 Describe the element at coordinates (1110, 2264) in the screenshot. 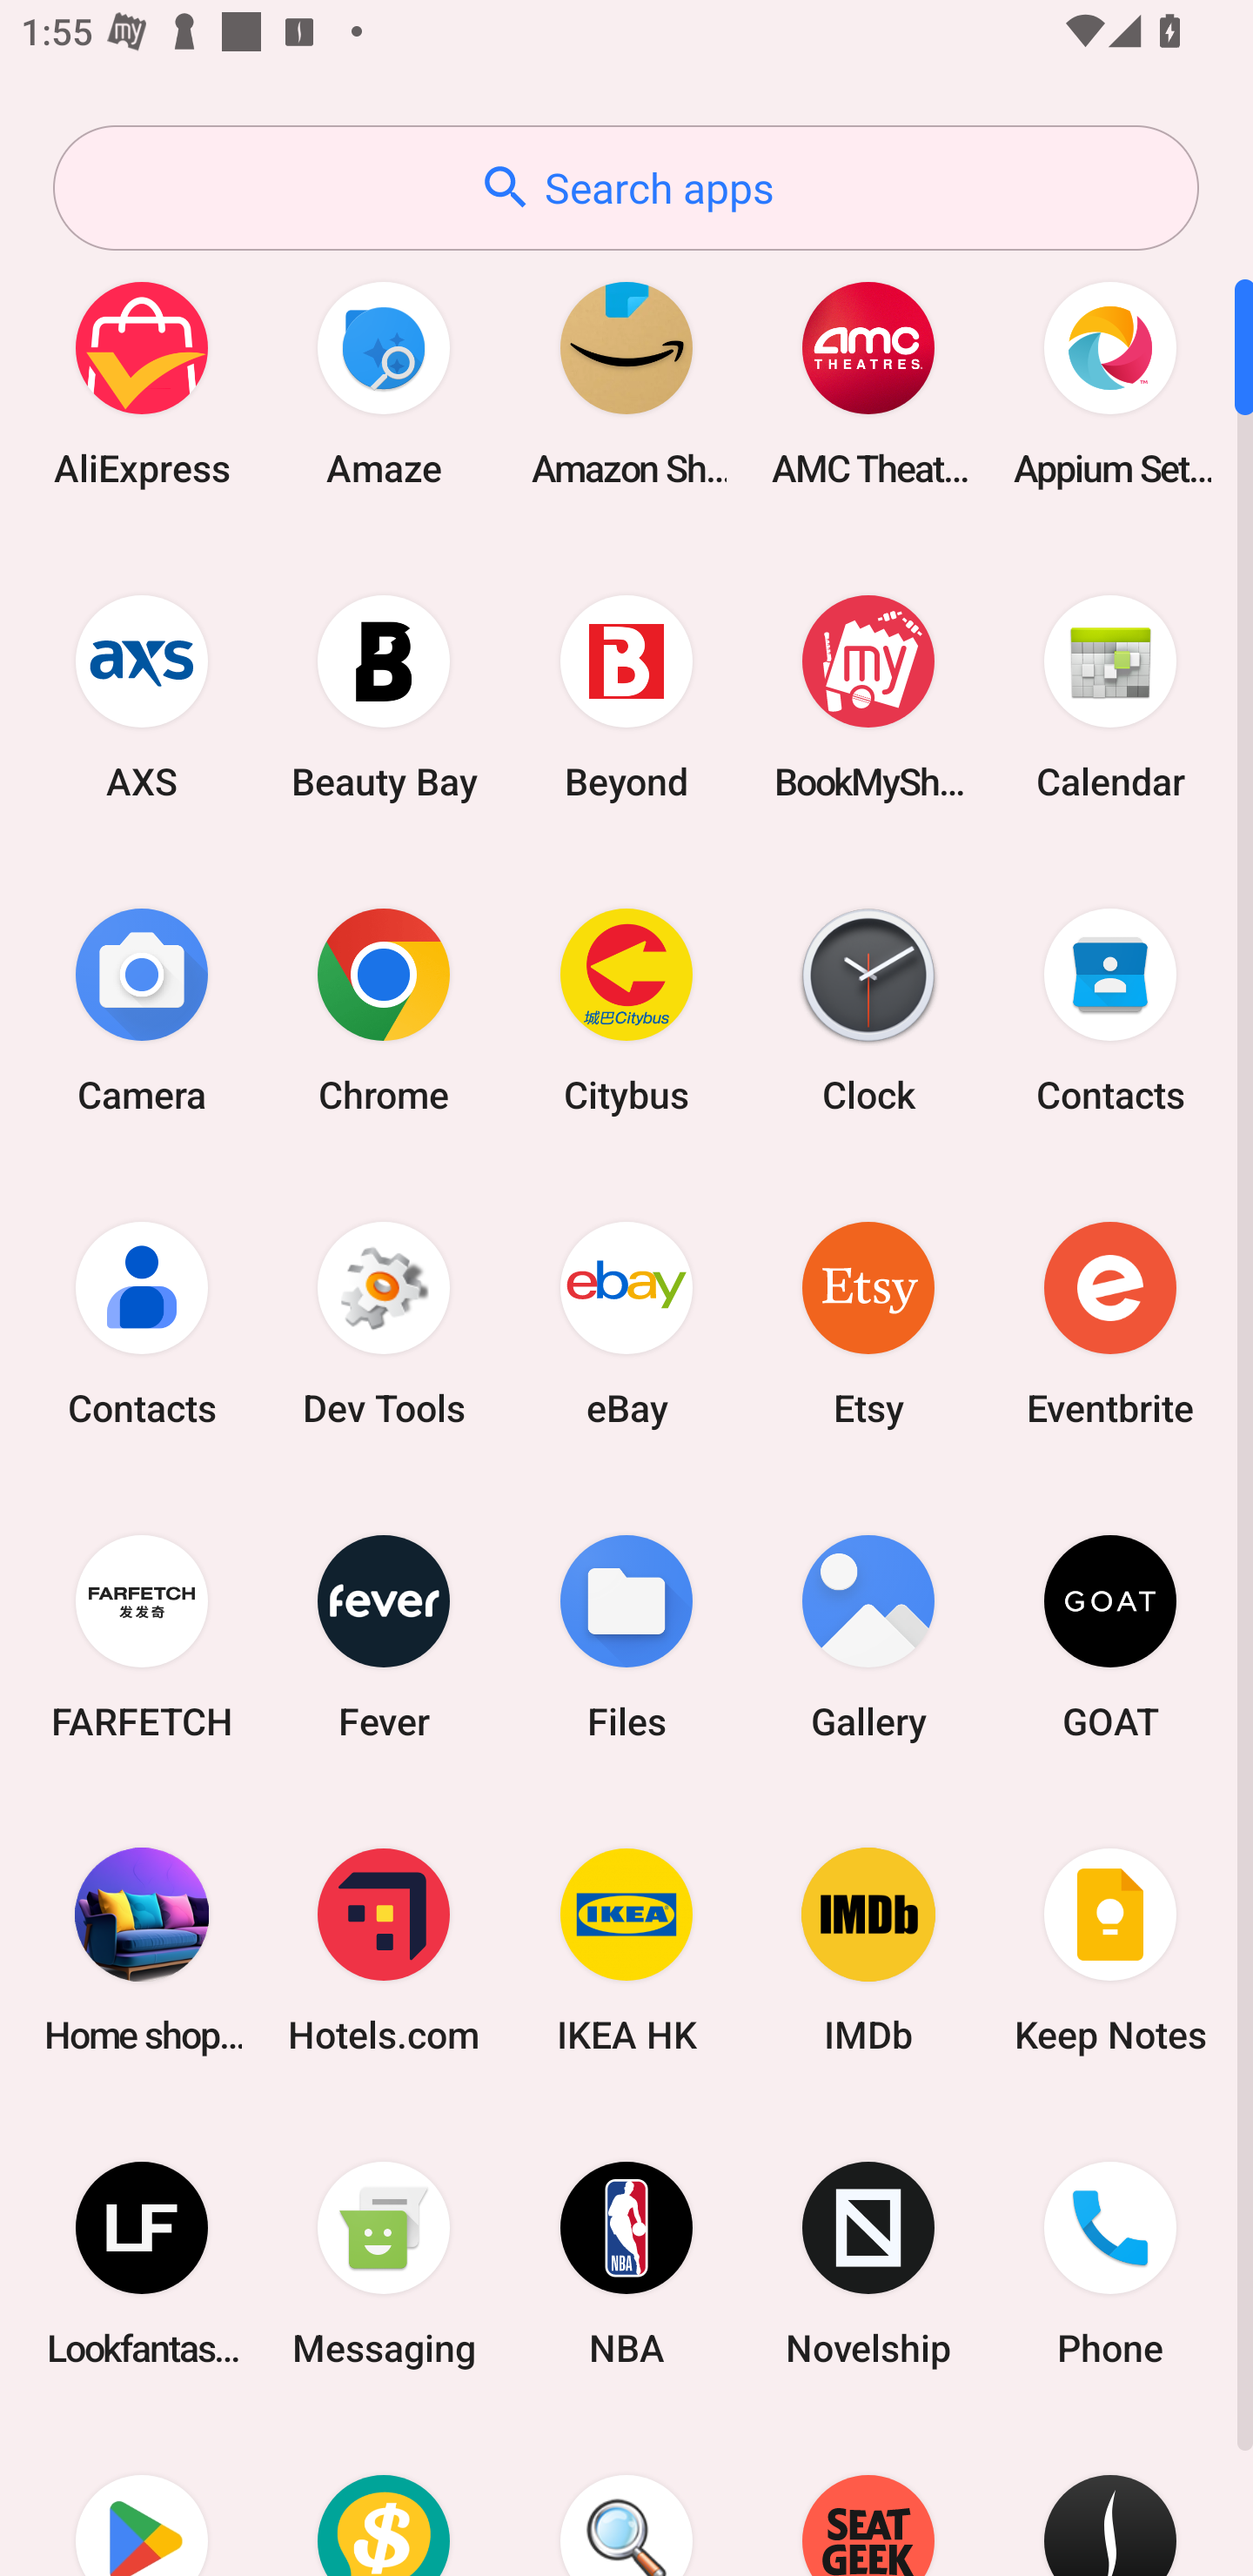

I see `Phone` at that location.